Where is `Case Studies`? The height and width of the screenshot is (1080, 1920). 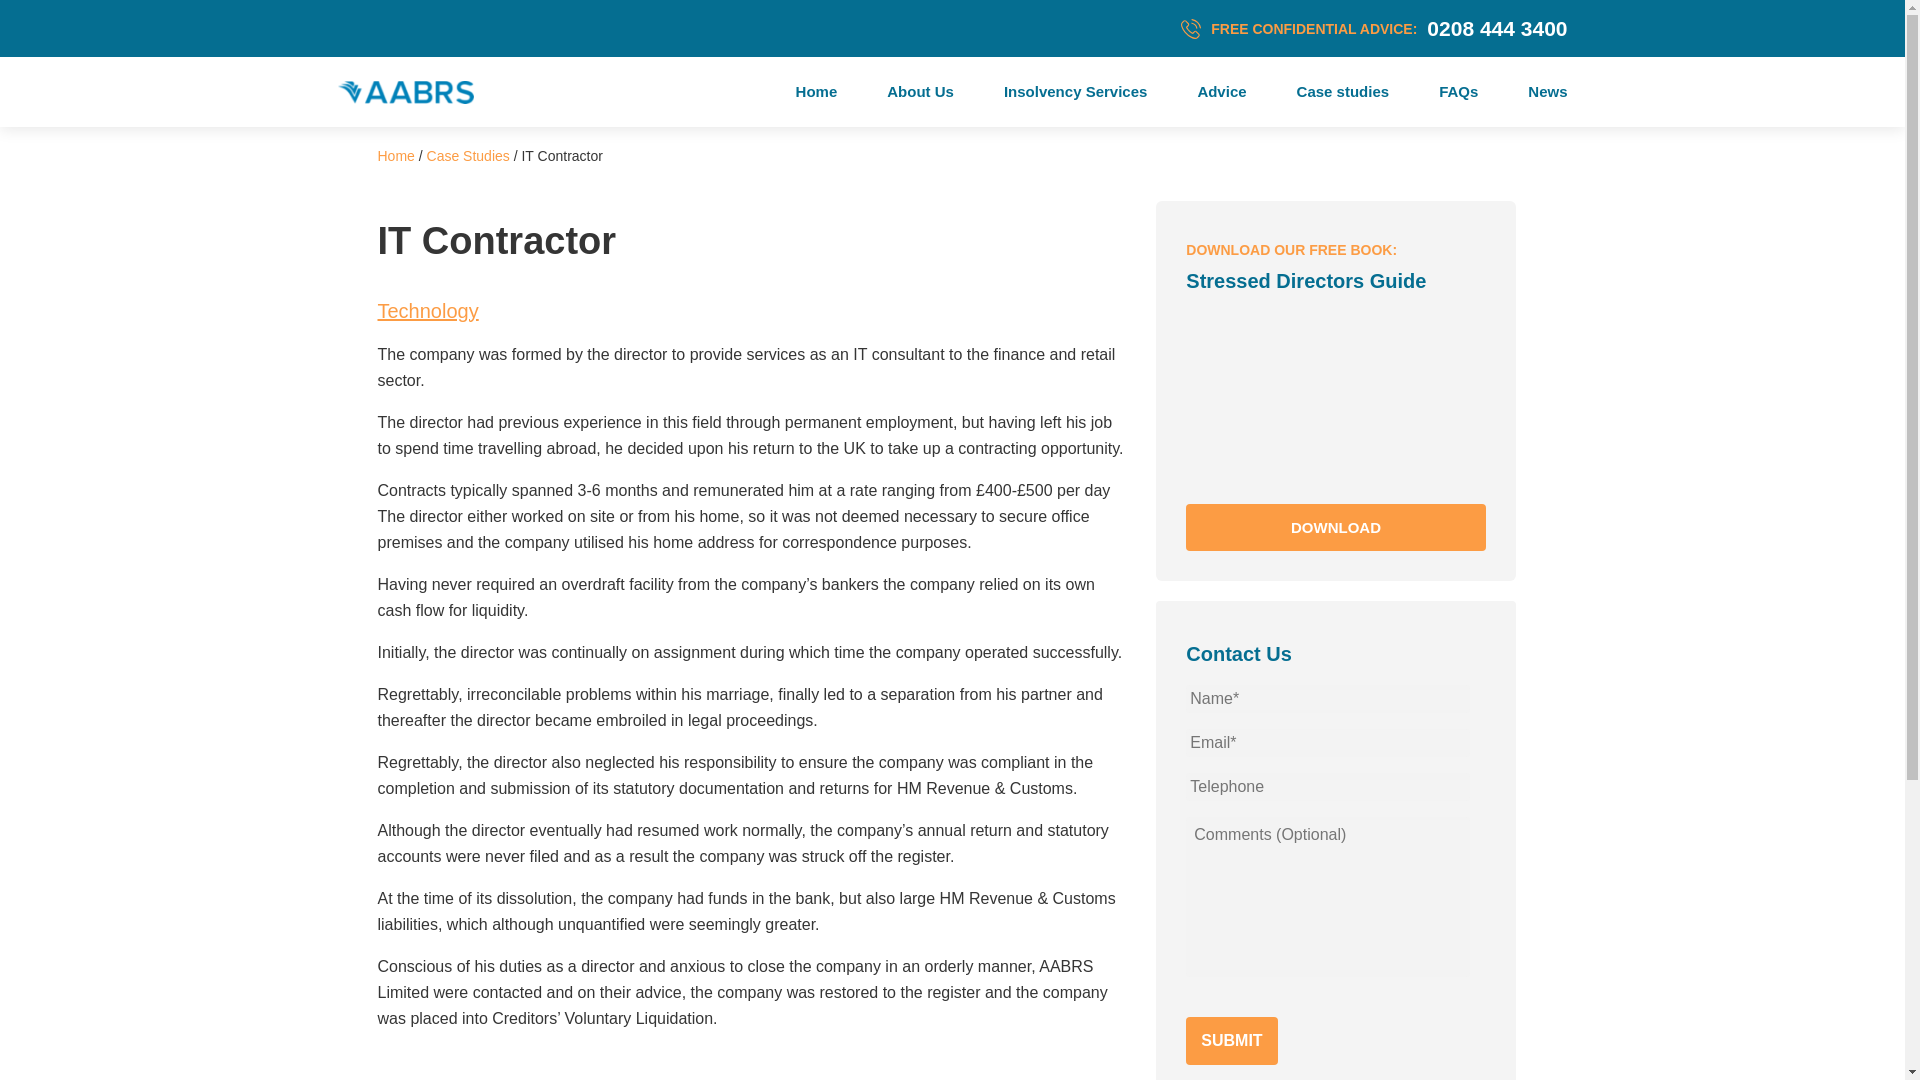
Case Studies is located at coordinates (396, 156).